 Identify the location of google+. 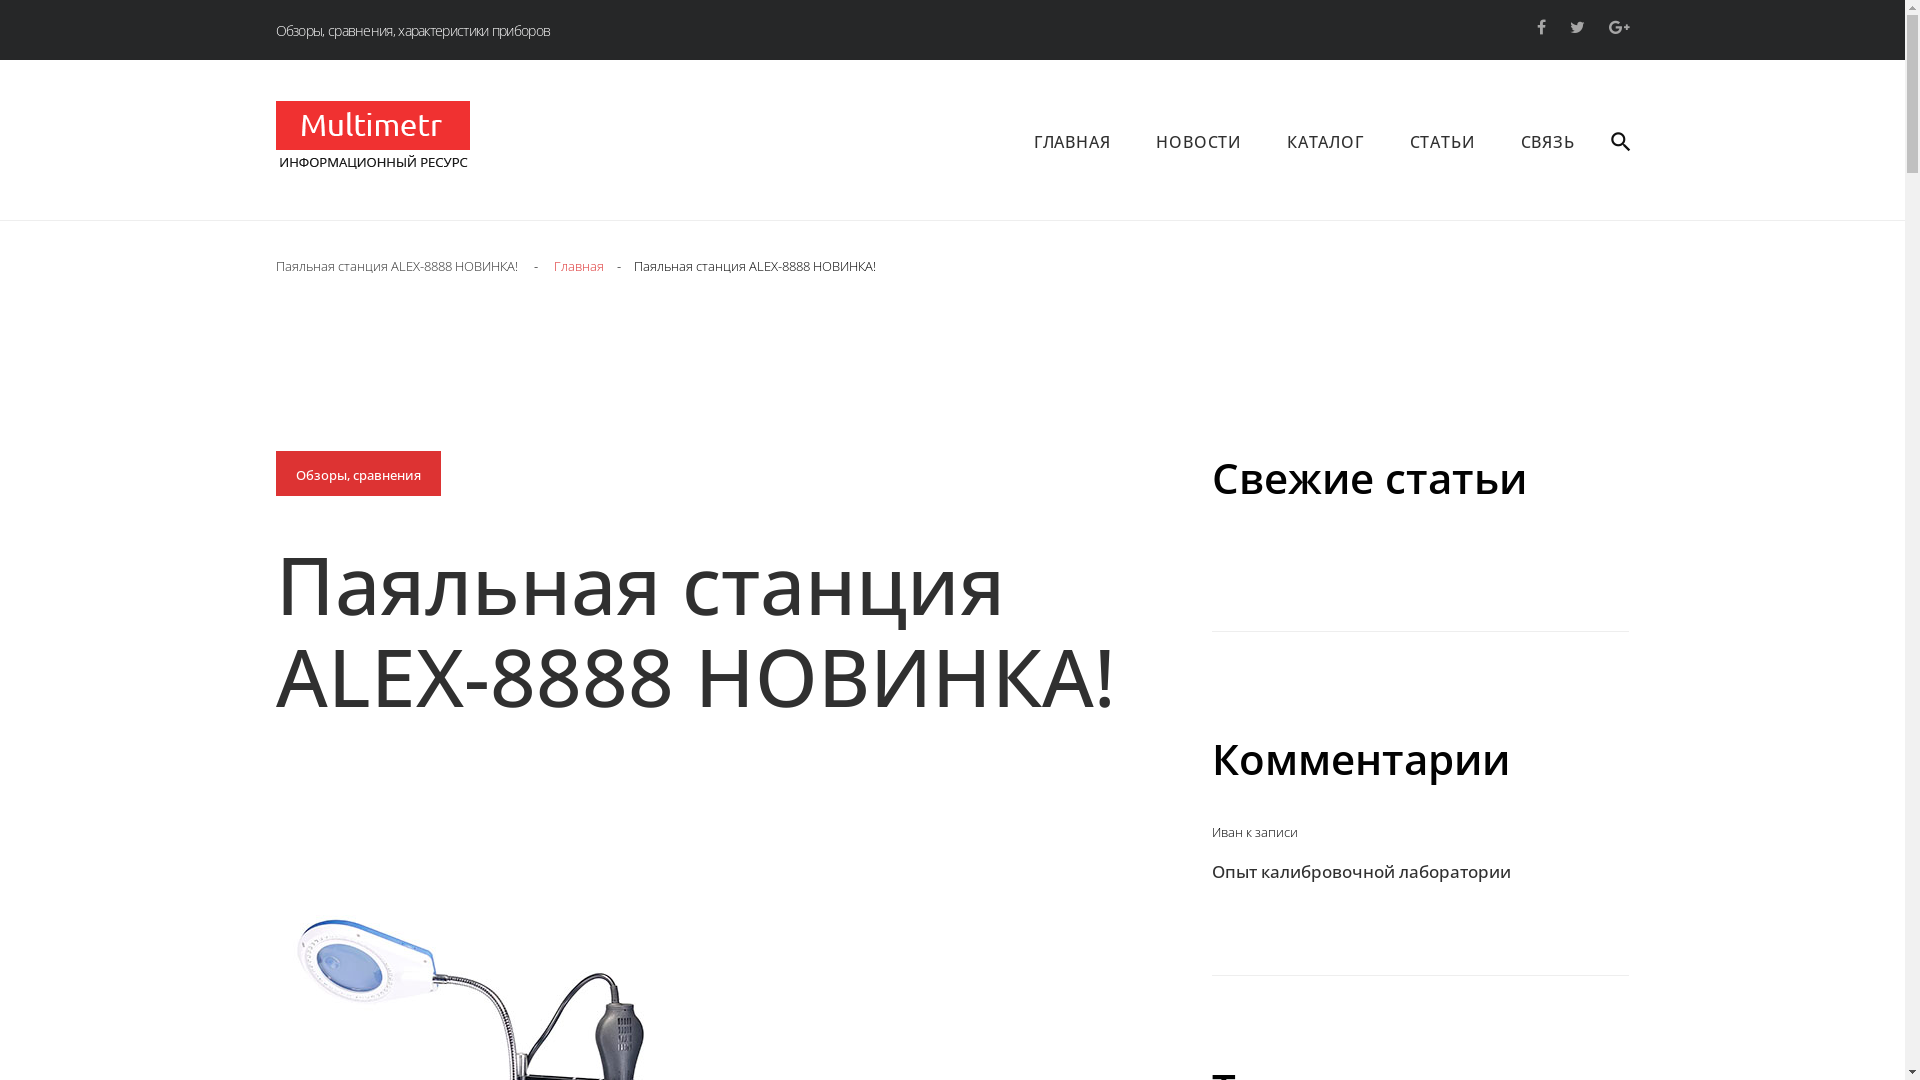
(1618, 27).